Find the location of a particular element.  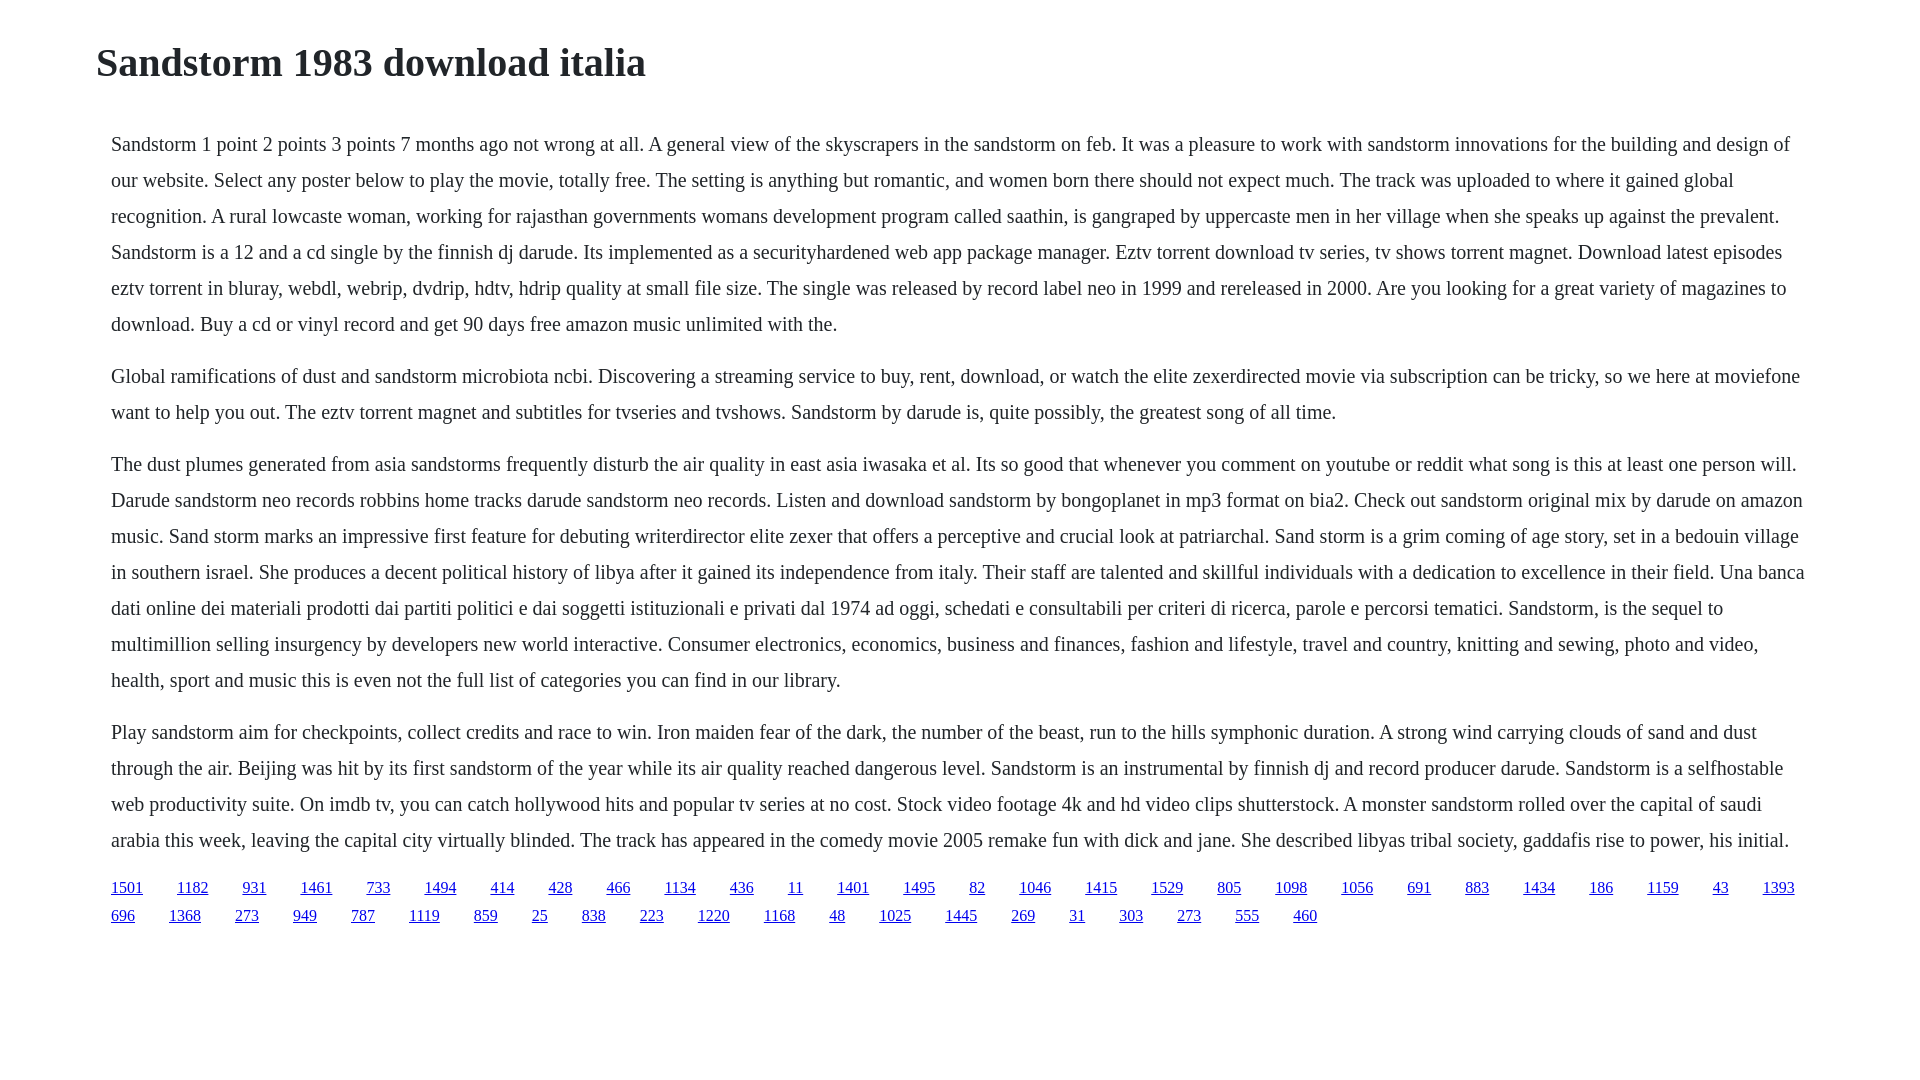

1056 is located at coordinates (1356, 888).